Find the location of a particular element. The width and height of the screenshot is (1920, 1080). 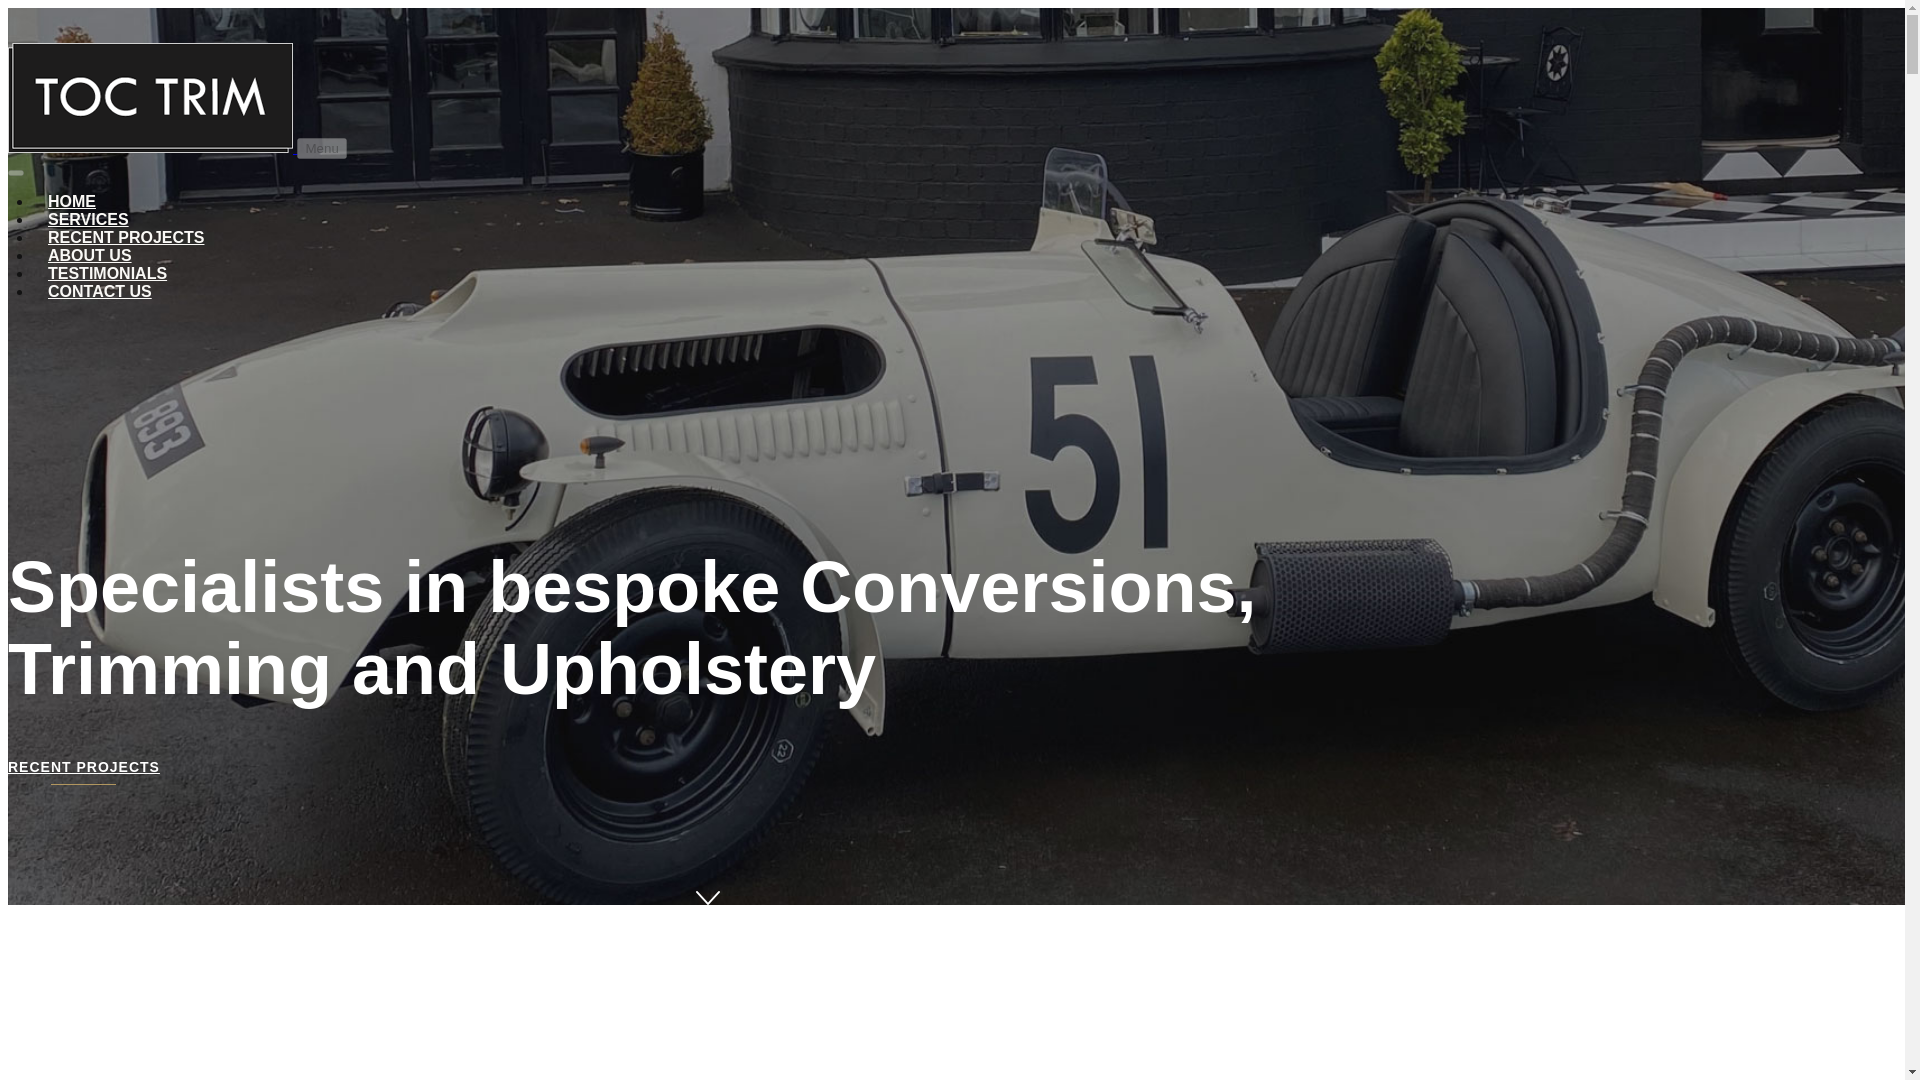

CONTACT US is located at coordinates (100, 291).